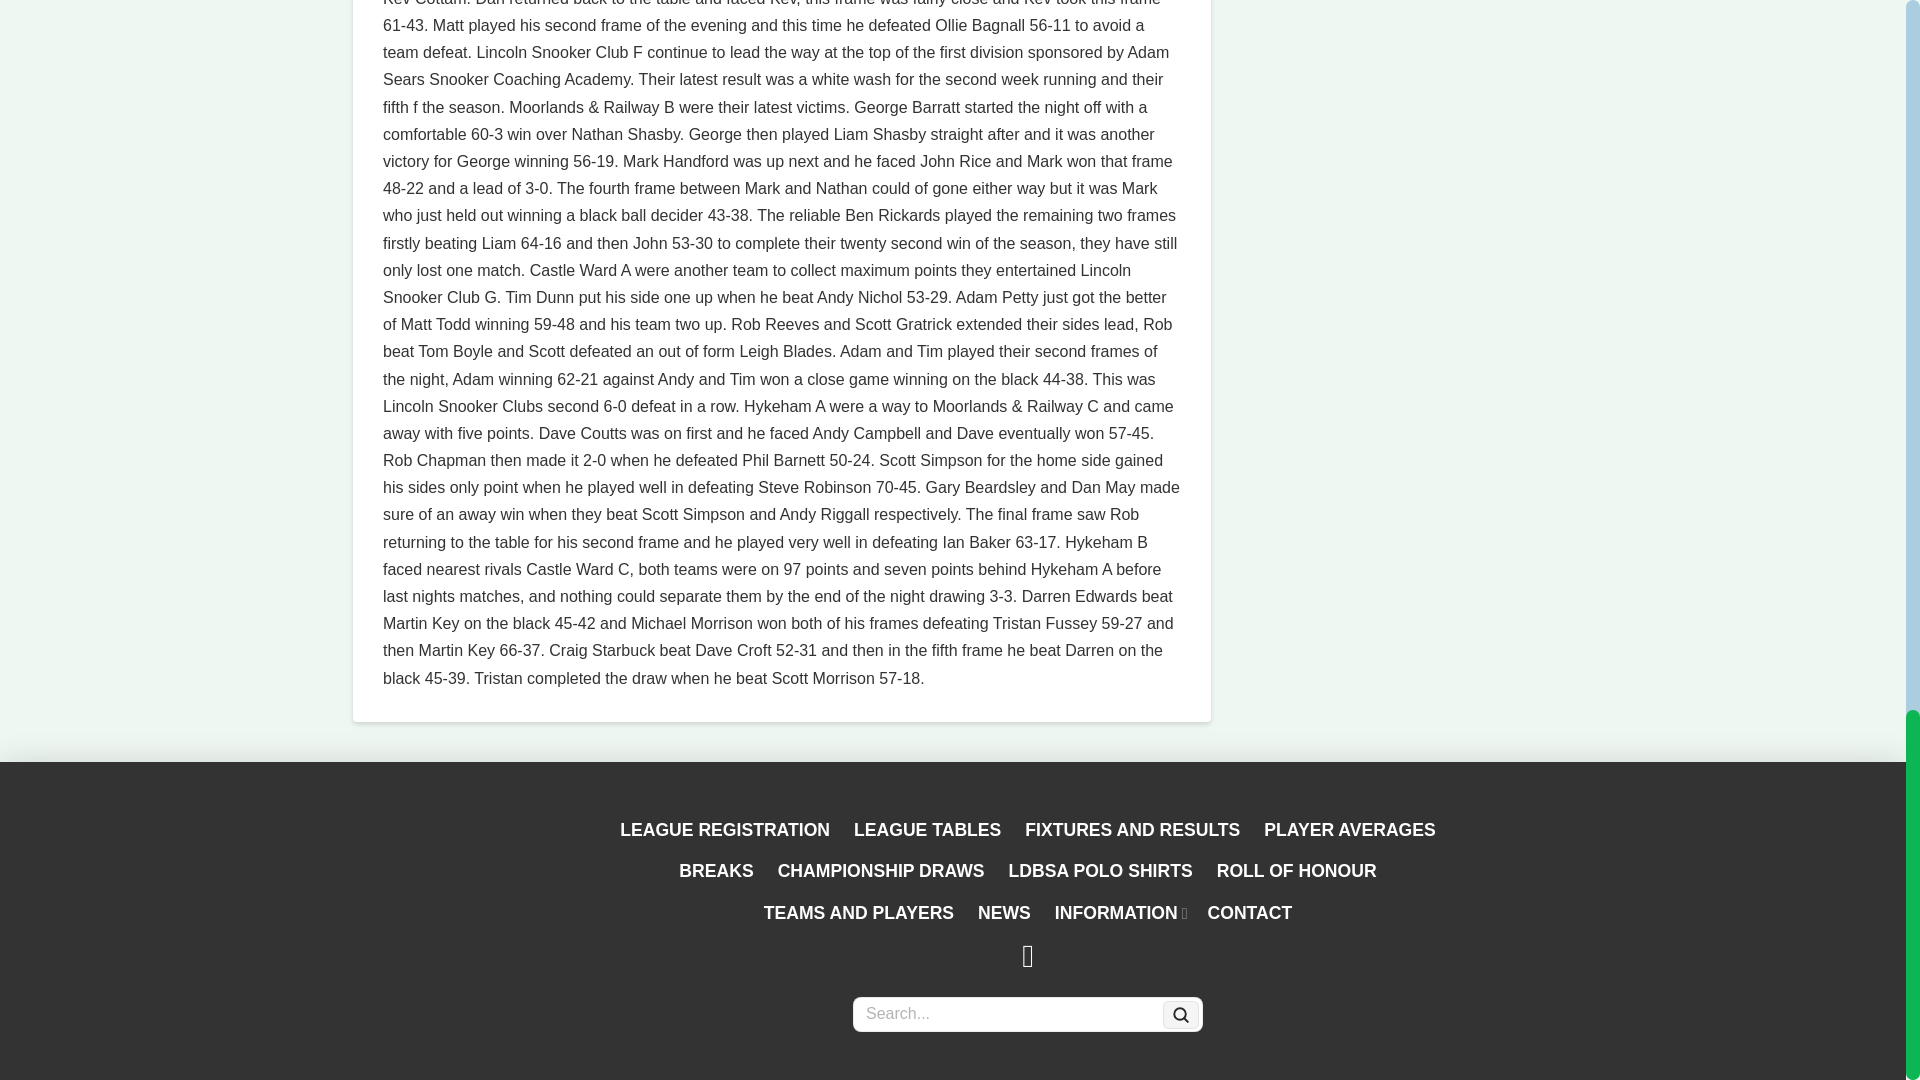  I want to click on FIXTURES AND RESULTS, so click(1132, 831).